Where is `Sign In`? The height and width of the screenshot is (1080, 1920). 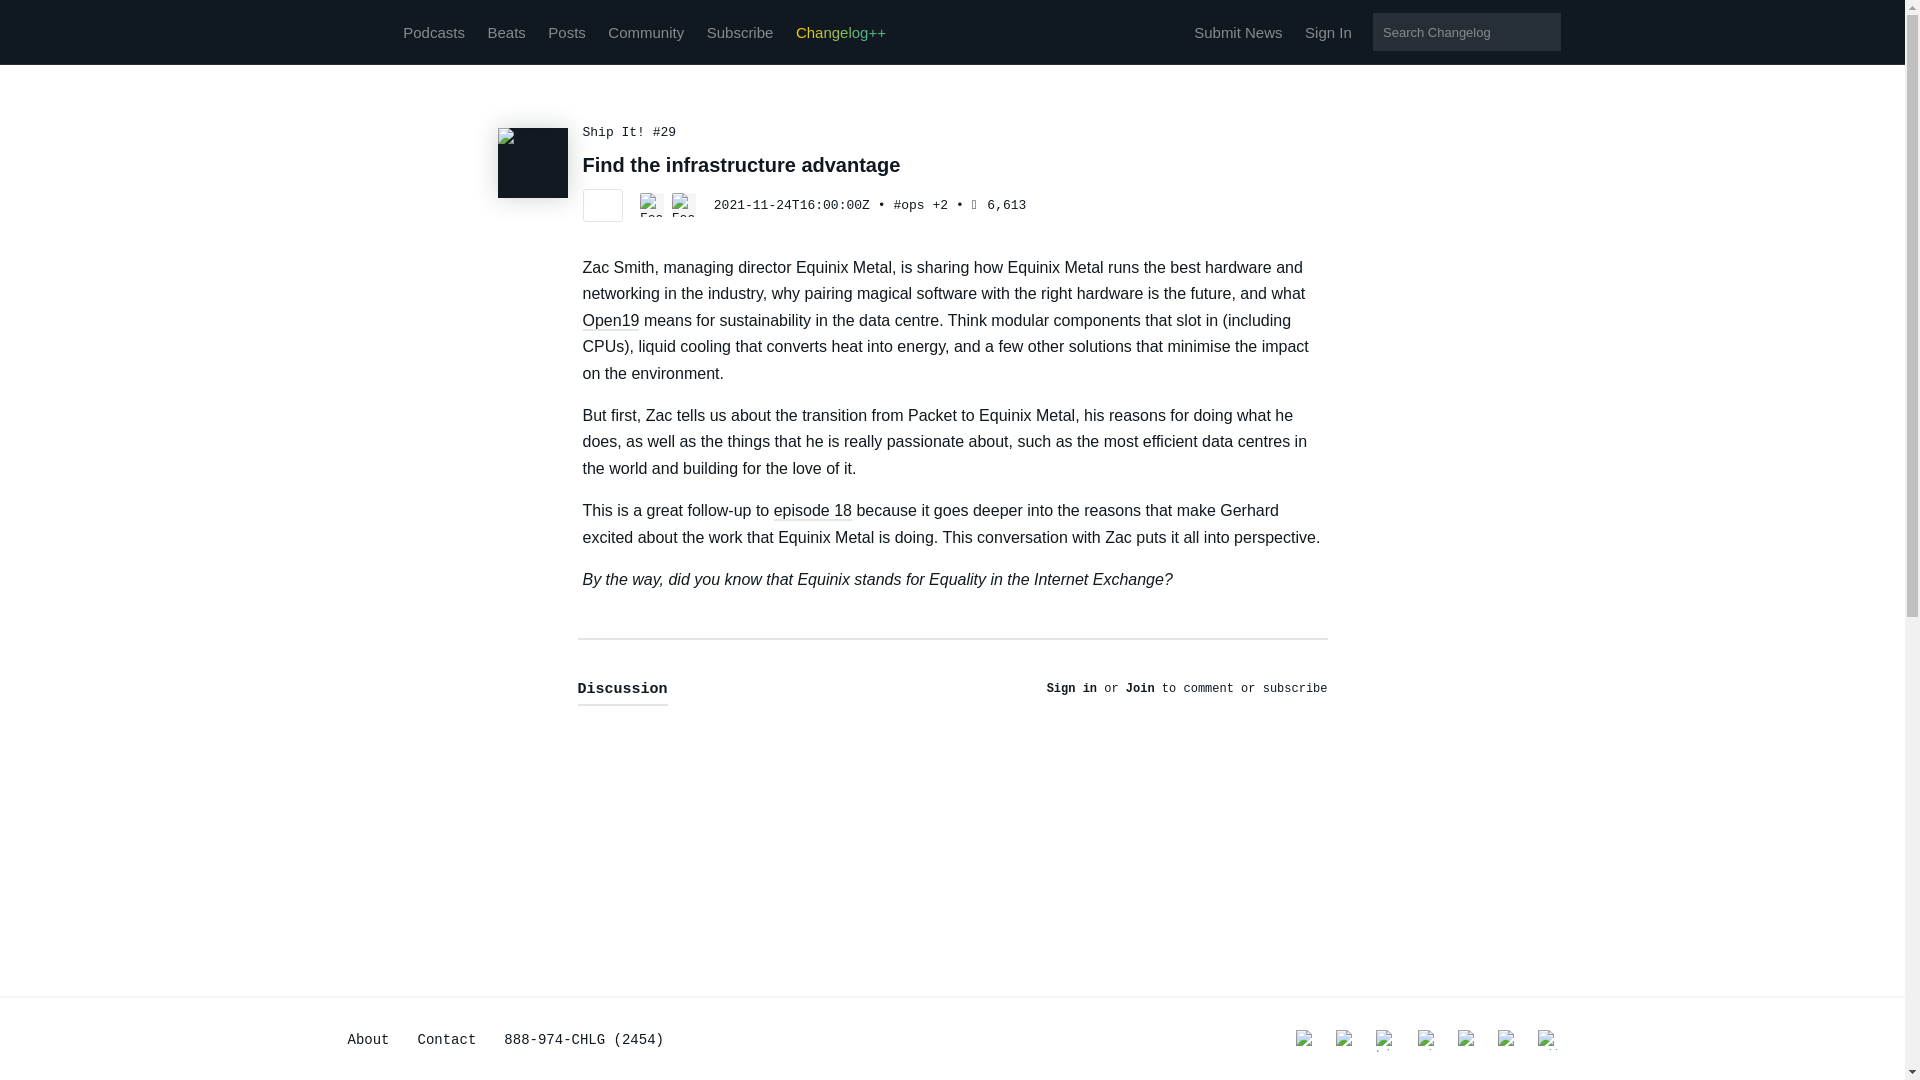
Sign In is located at coordinates (1328, 32).